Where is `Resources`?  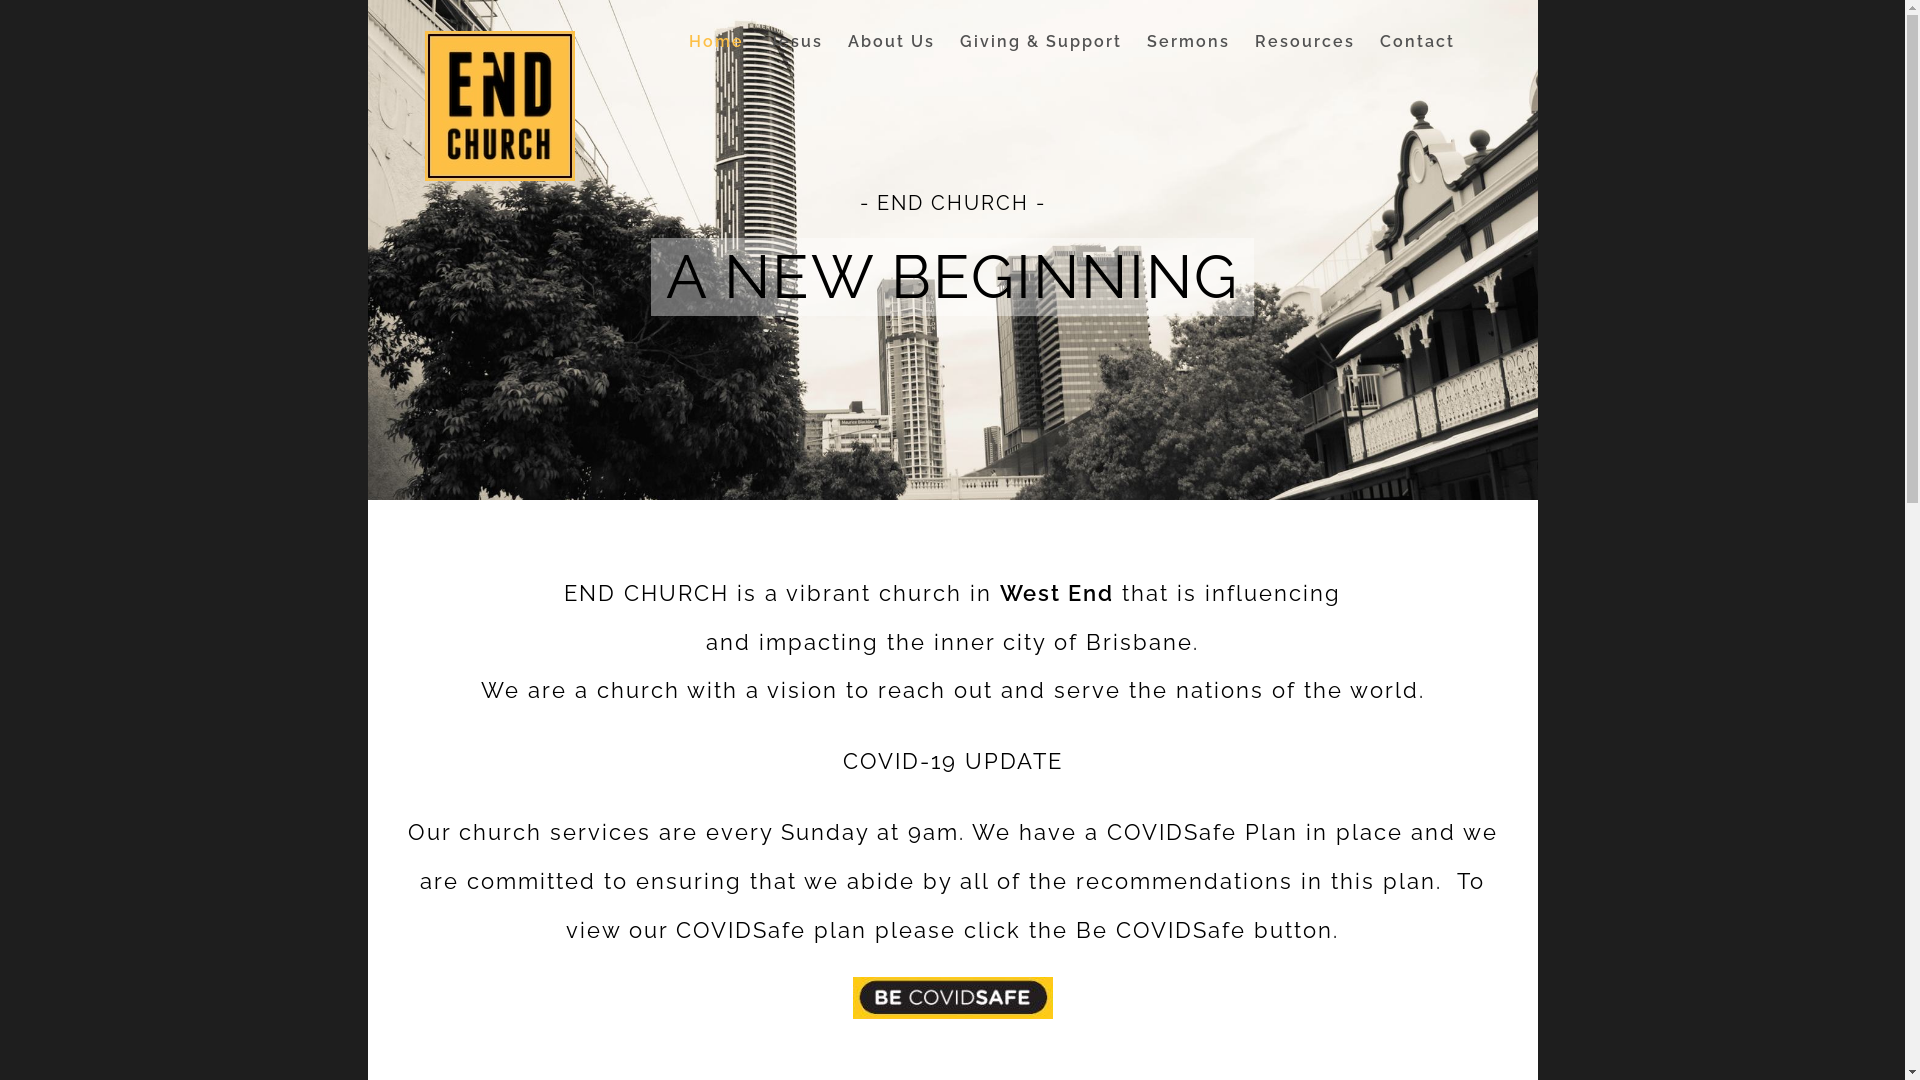
Resources is located at coordinates (1305, 42).